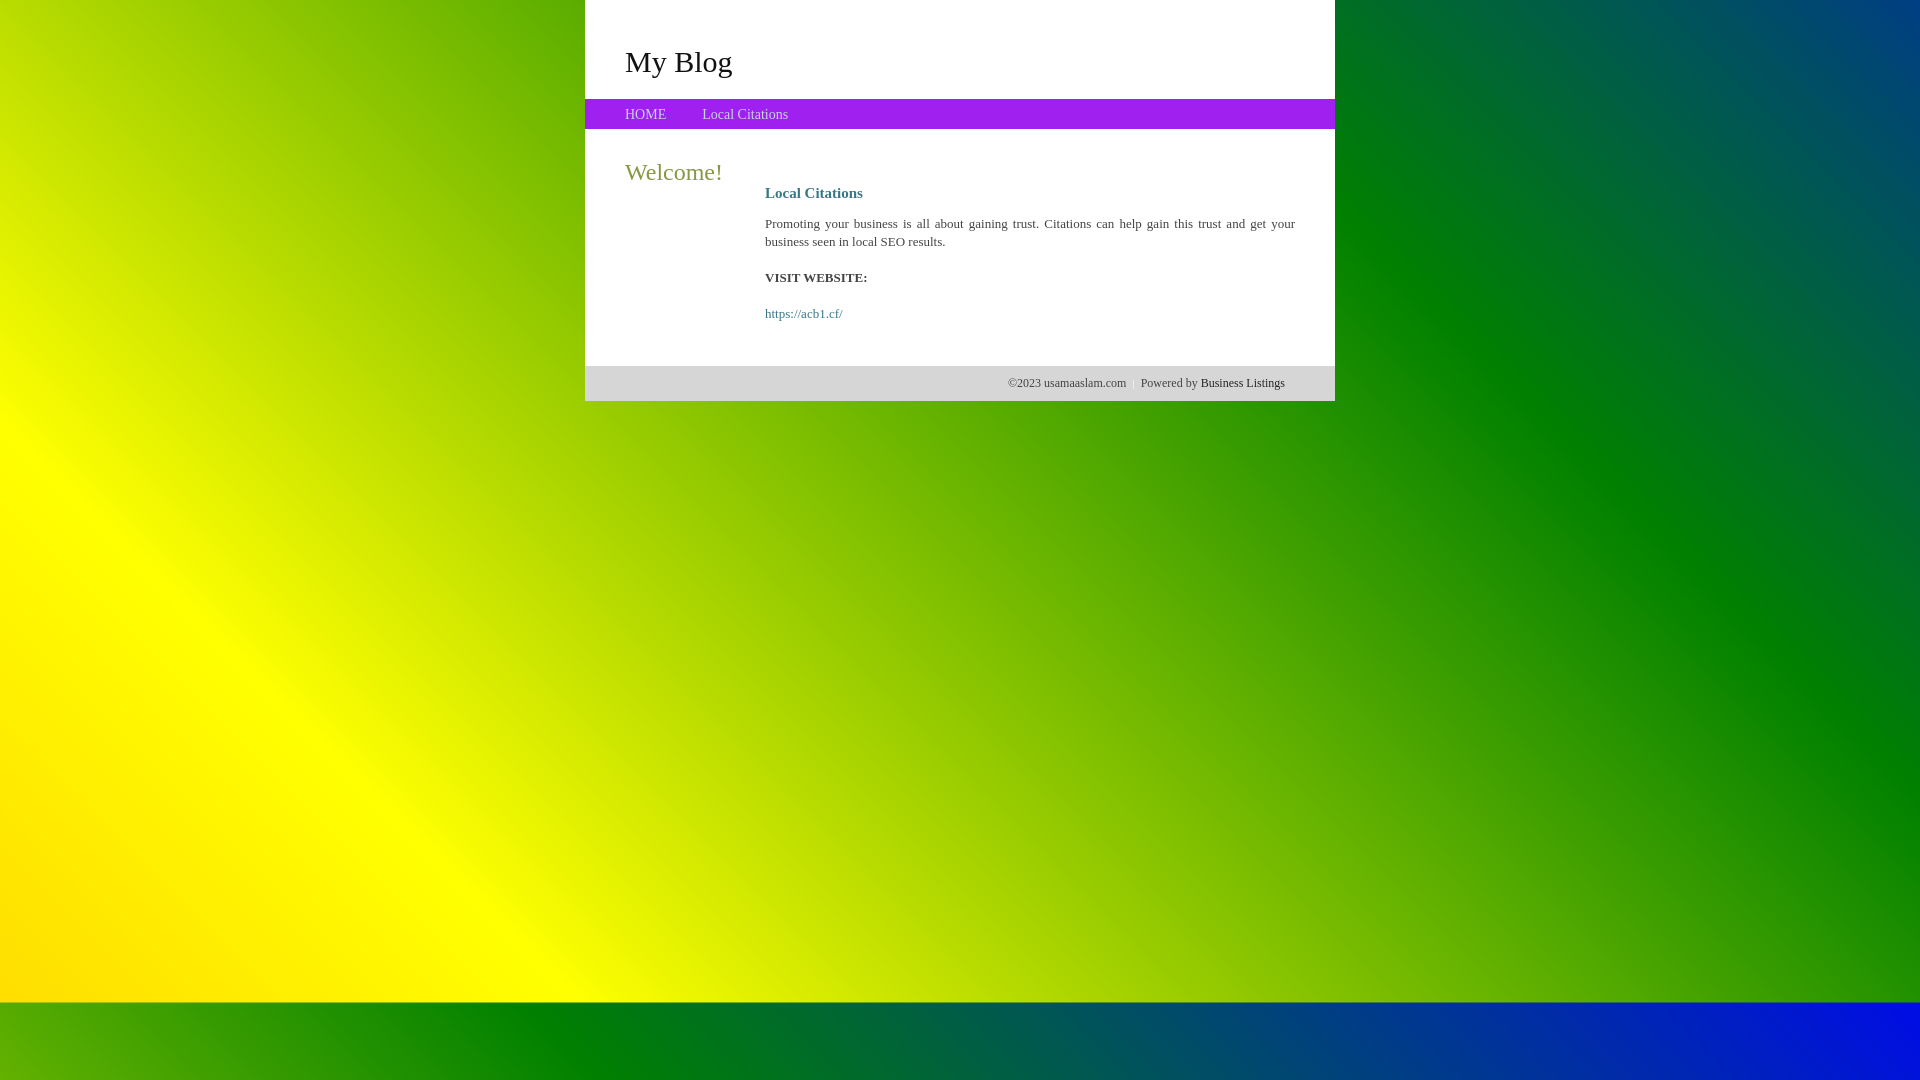  Describe the element at coordinates (679, 61) in the screenshot. I see `My Blog` at that location.